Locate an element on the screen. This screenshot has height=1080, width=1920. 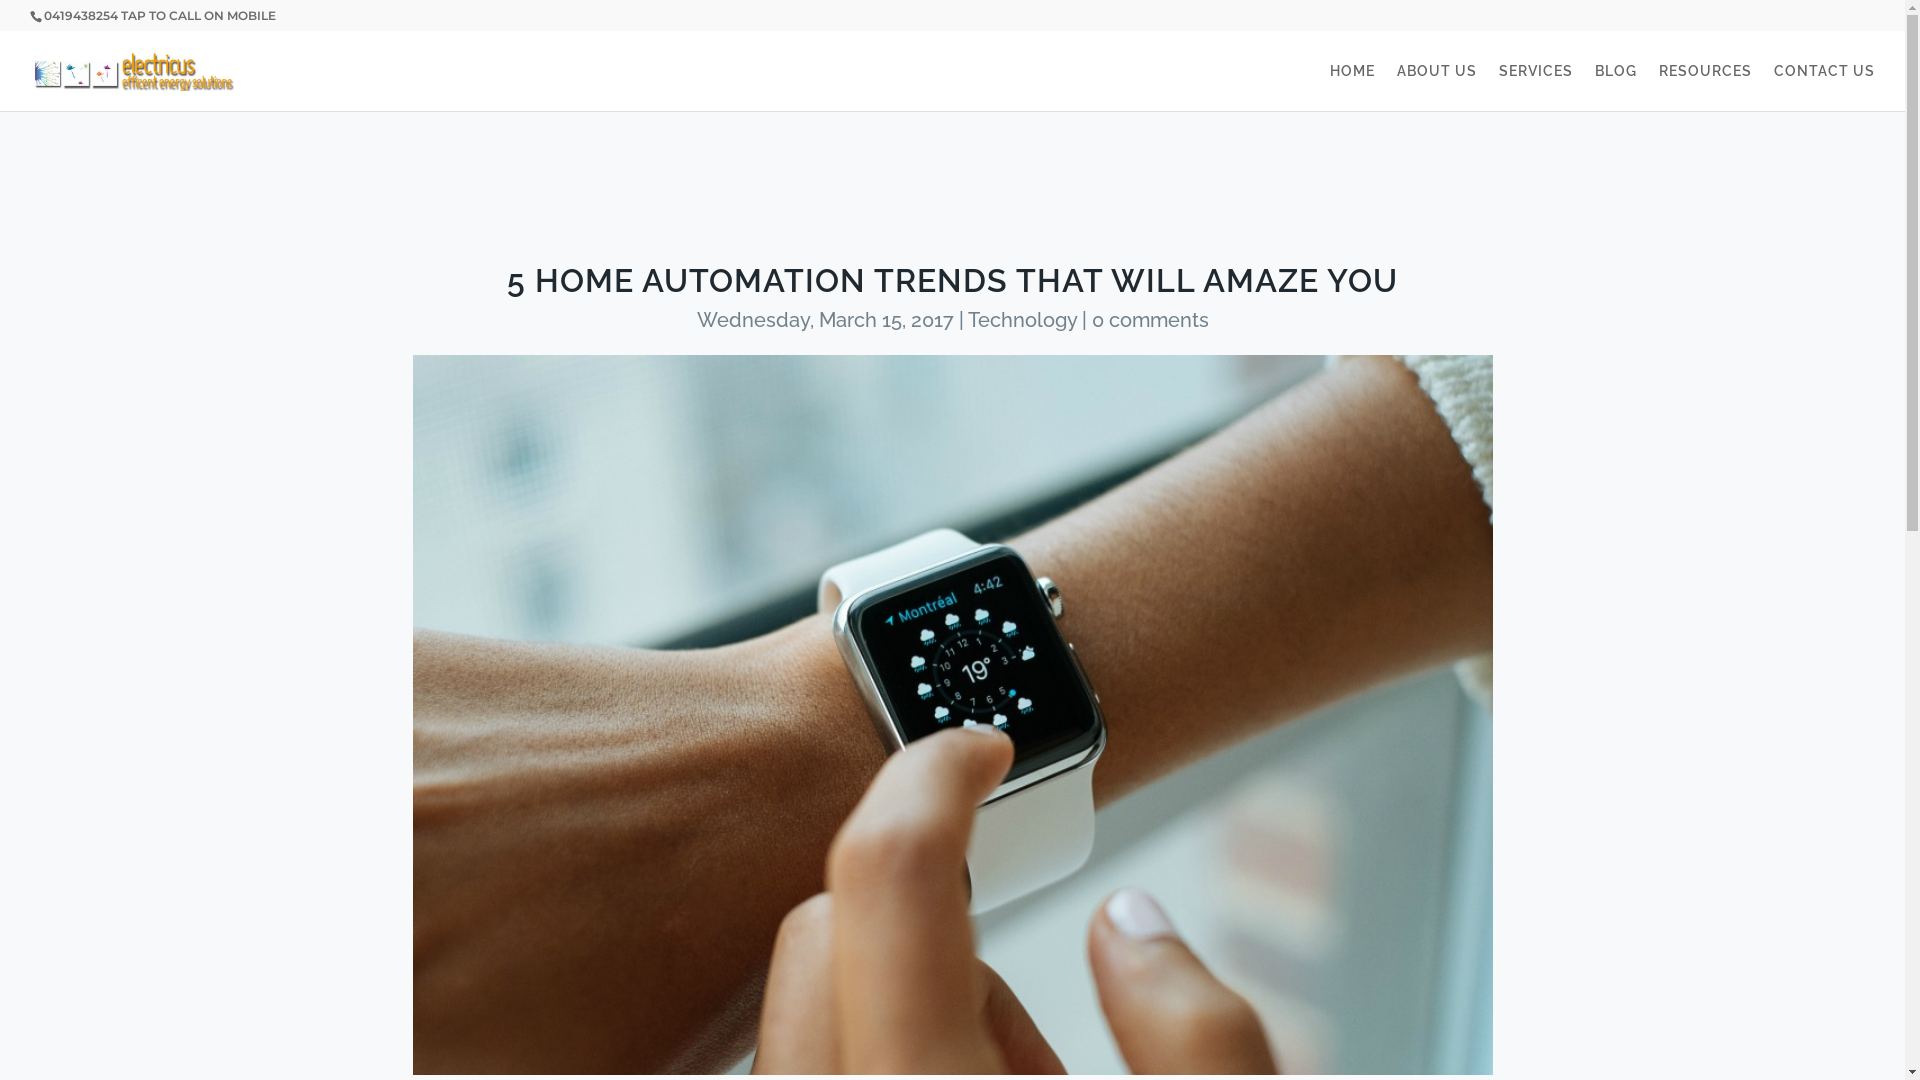
0419438254 TAP TO CALL ON MOBILE is located at coordinates (160, 16).